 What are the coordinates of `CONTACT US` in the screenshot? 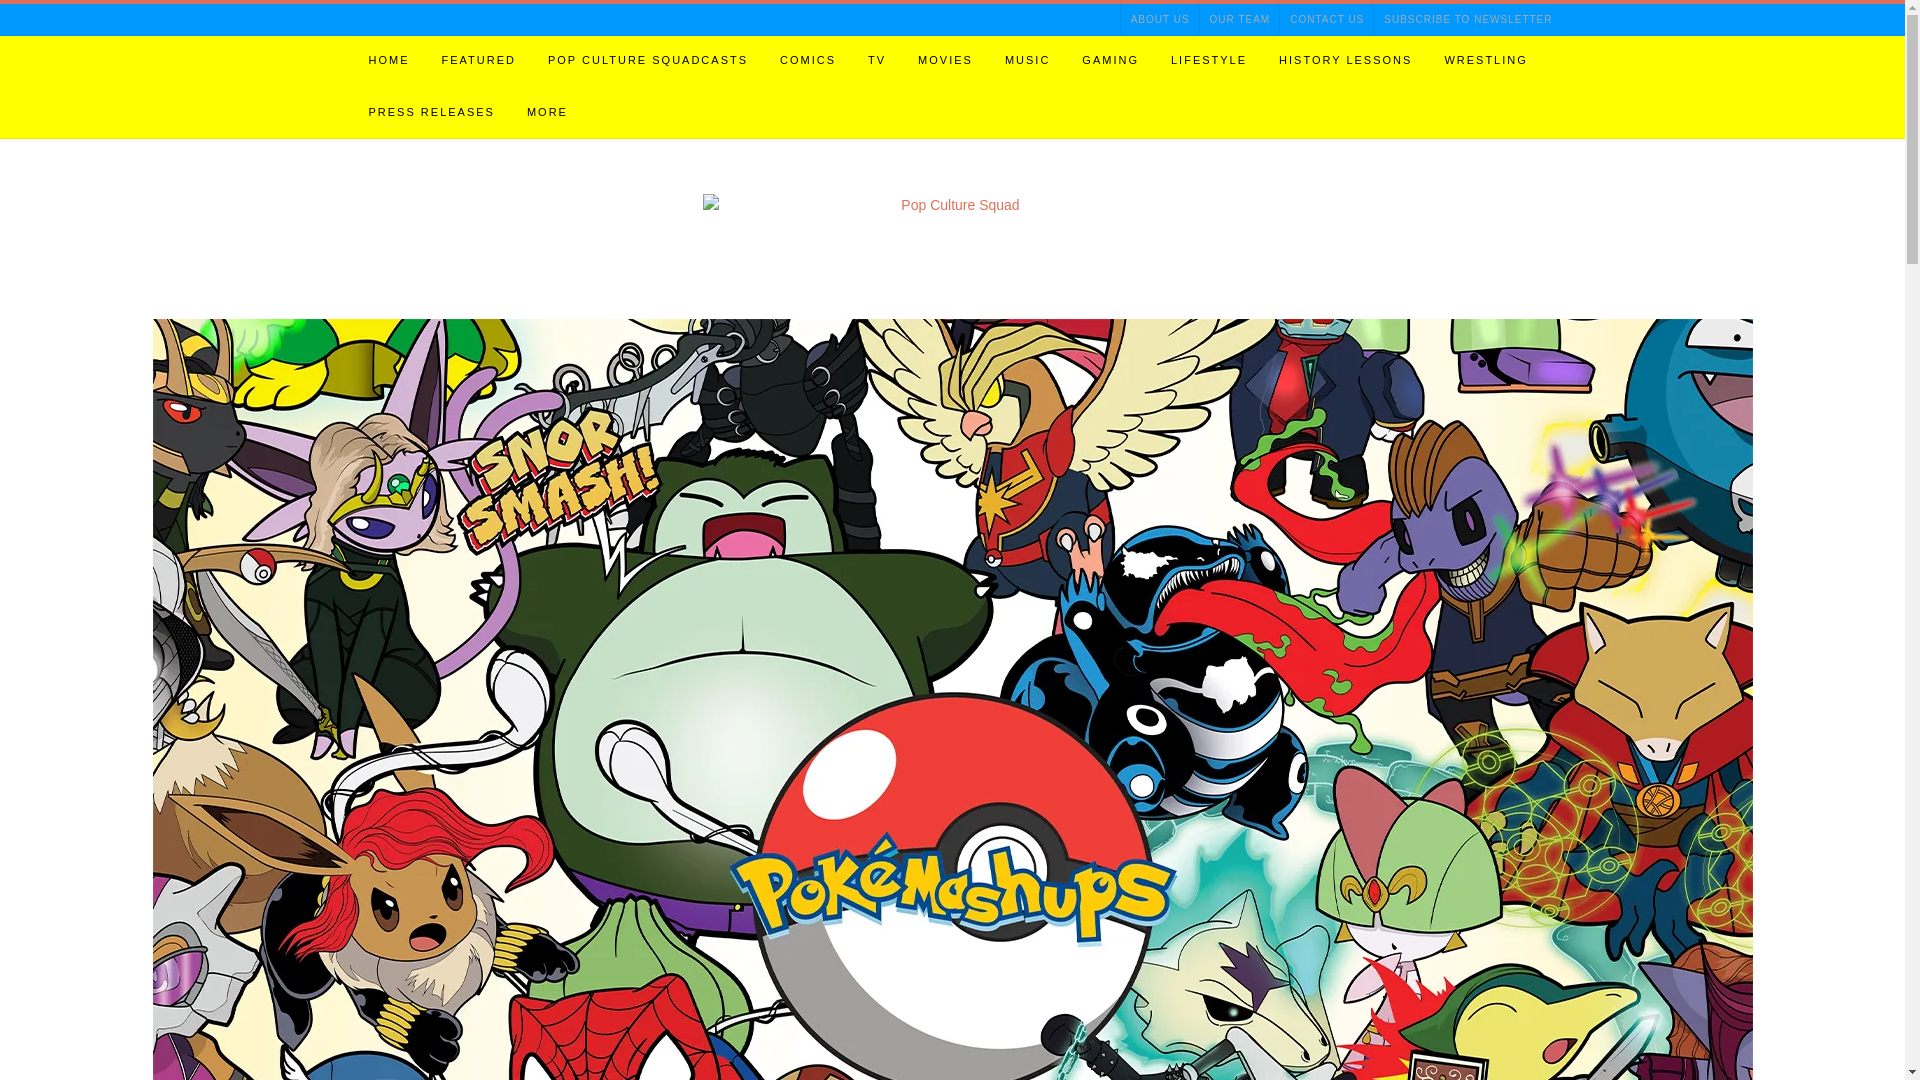 It's located at (1327, 19).